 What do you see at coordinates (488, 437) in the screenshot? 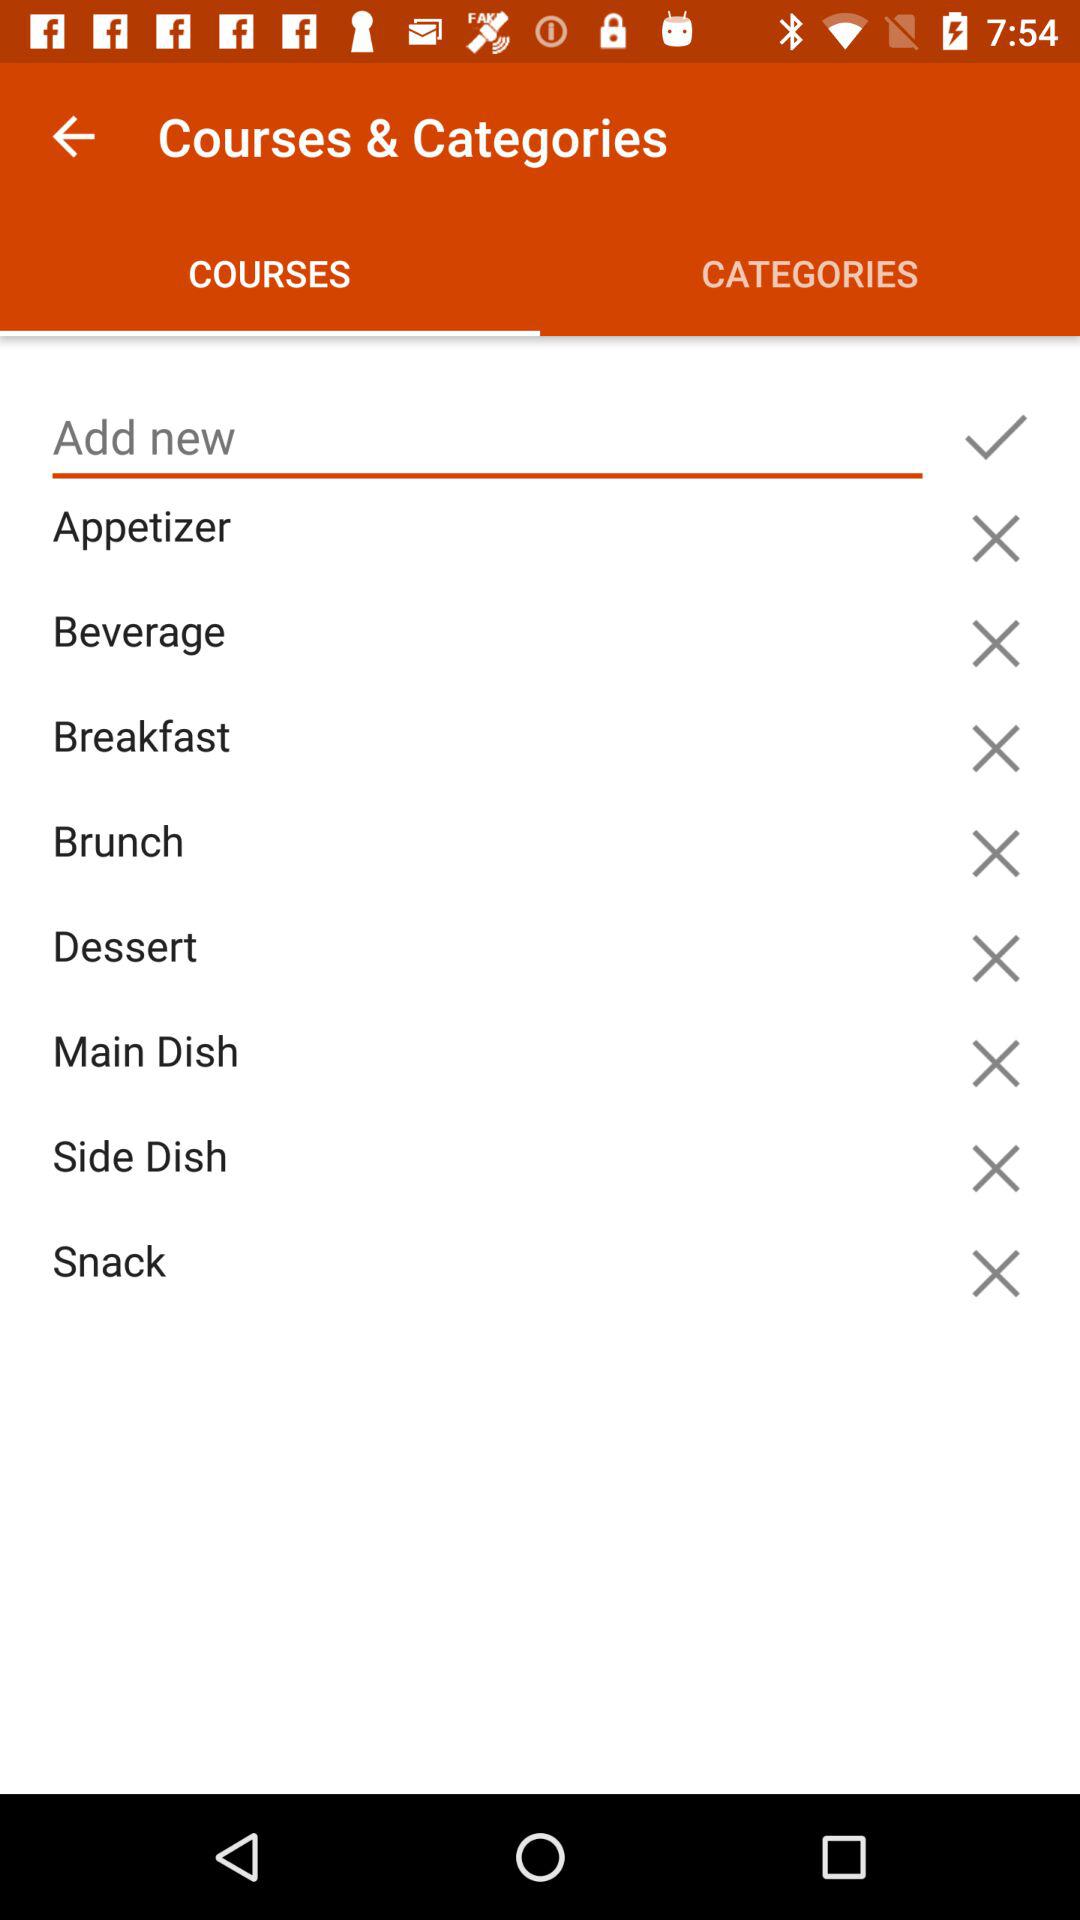
I see `add new meal course` at bounding box center [488, 437].